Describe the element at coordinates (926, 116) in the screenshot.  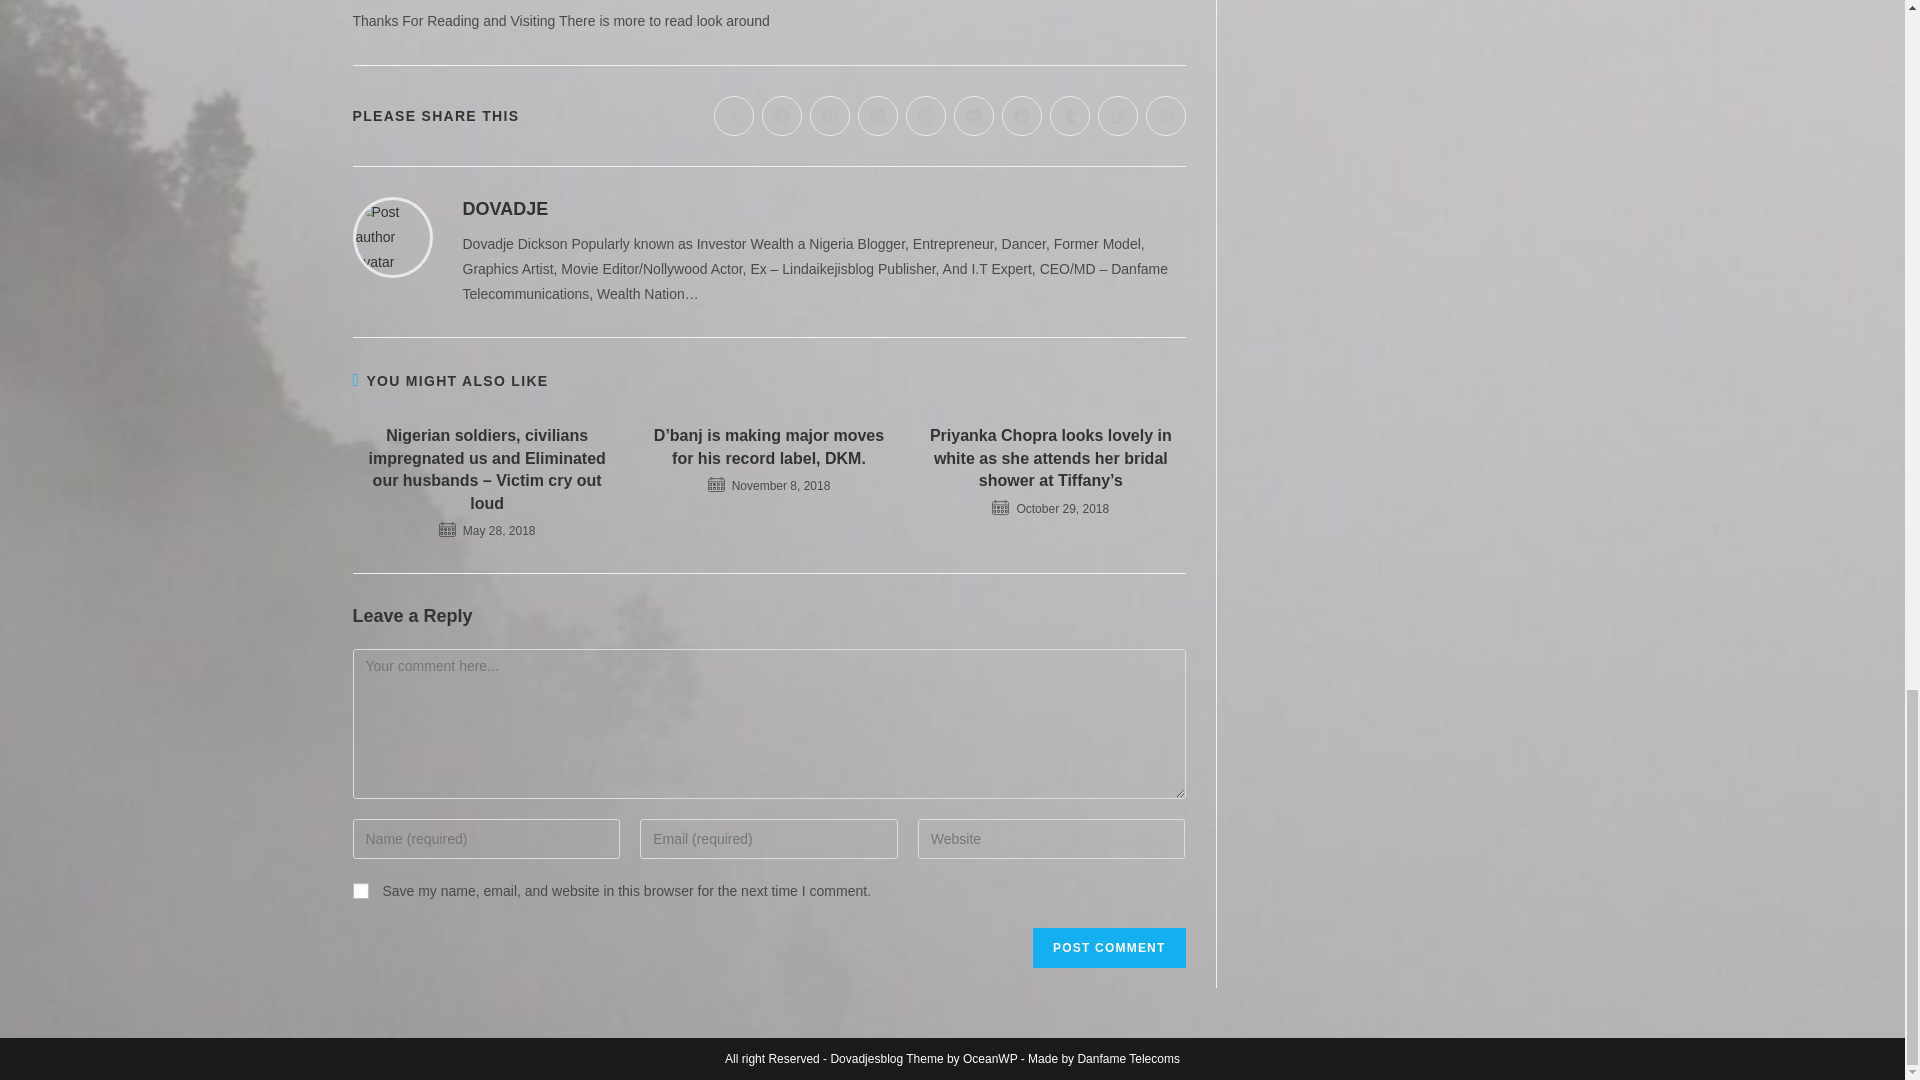
I see `Opens in a new window` at that location.